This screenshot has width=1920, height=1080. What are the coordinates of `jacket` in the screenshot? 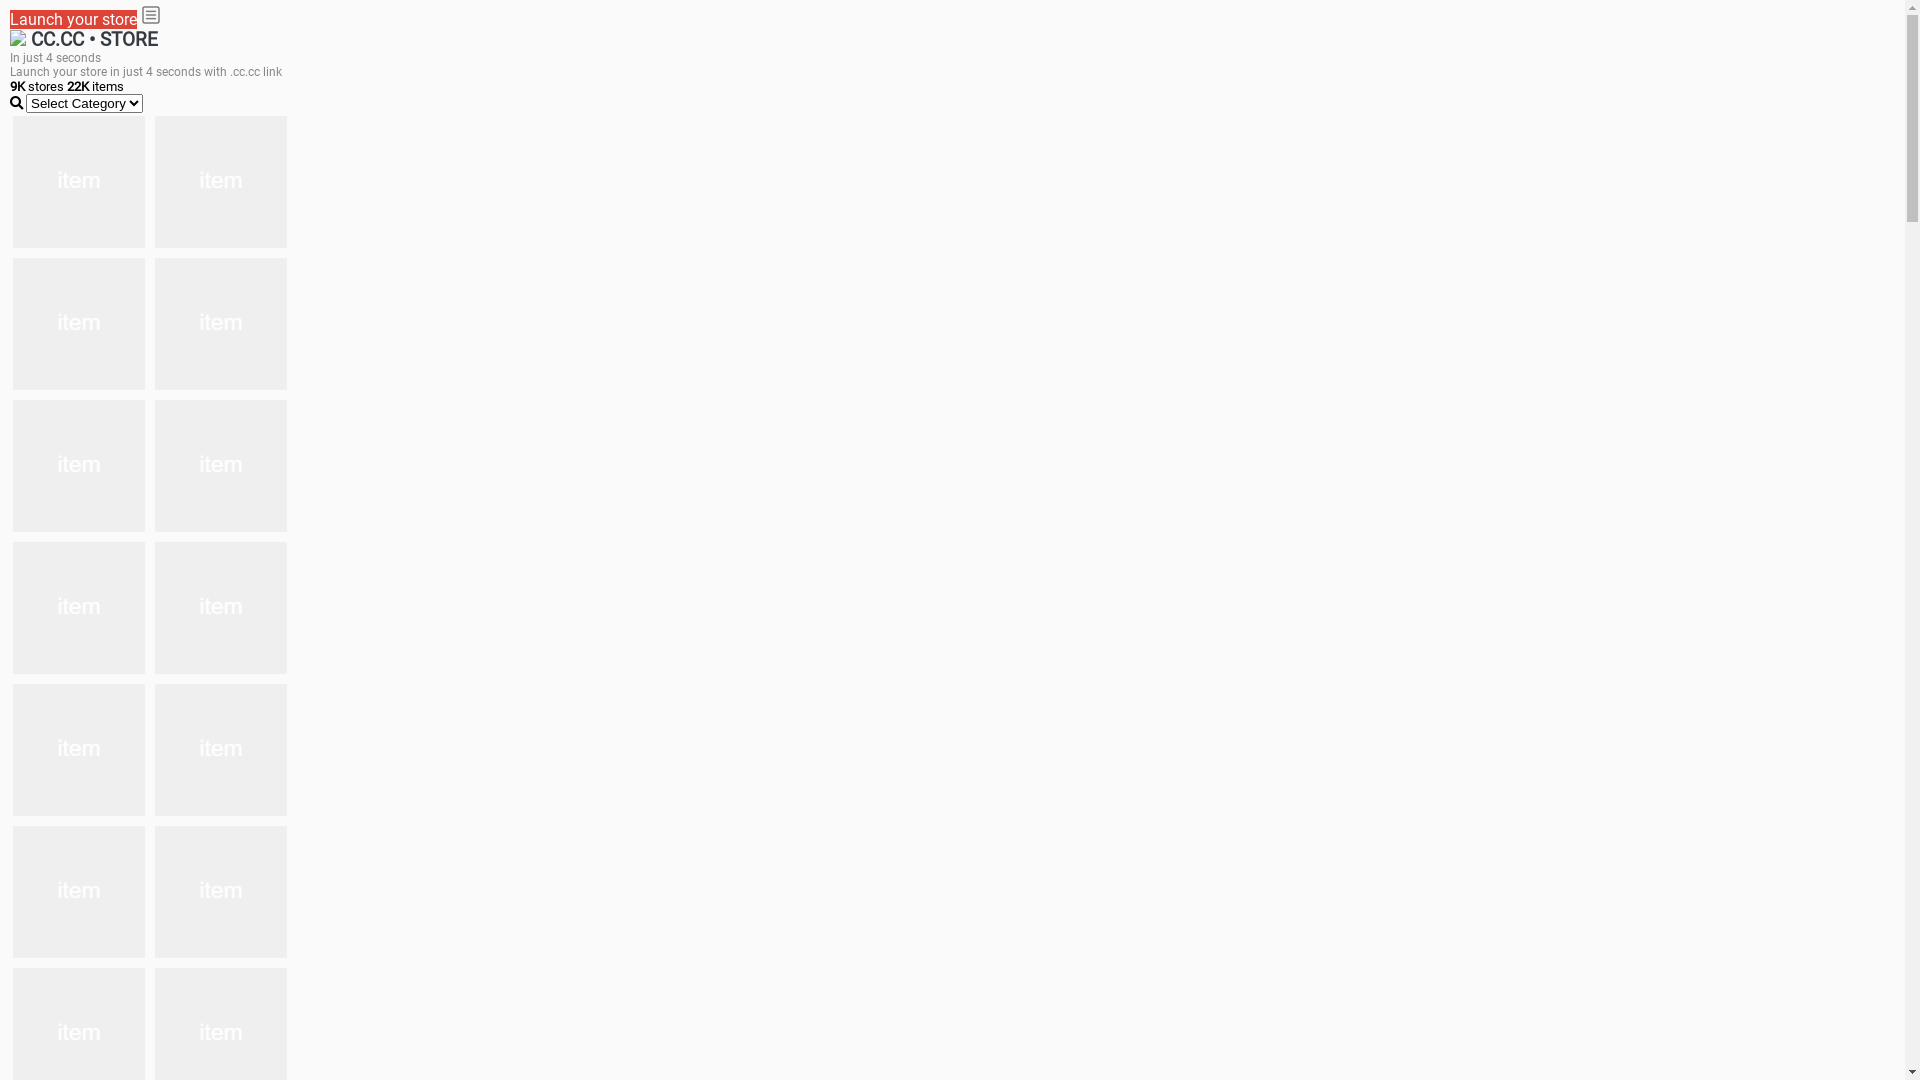 It's located at (79, 182).